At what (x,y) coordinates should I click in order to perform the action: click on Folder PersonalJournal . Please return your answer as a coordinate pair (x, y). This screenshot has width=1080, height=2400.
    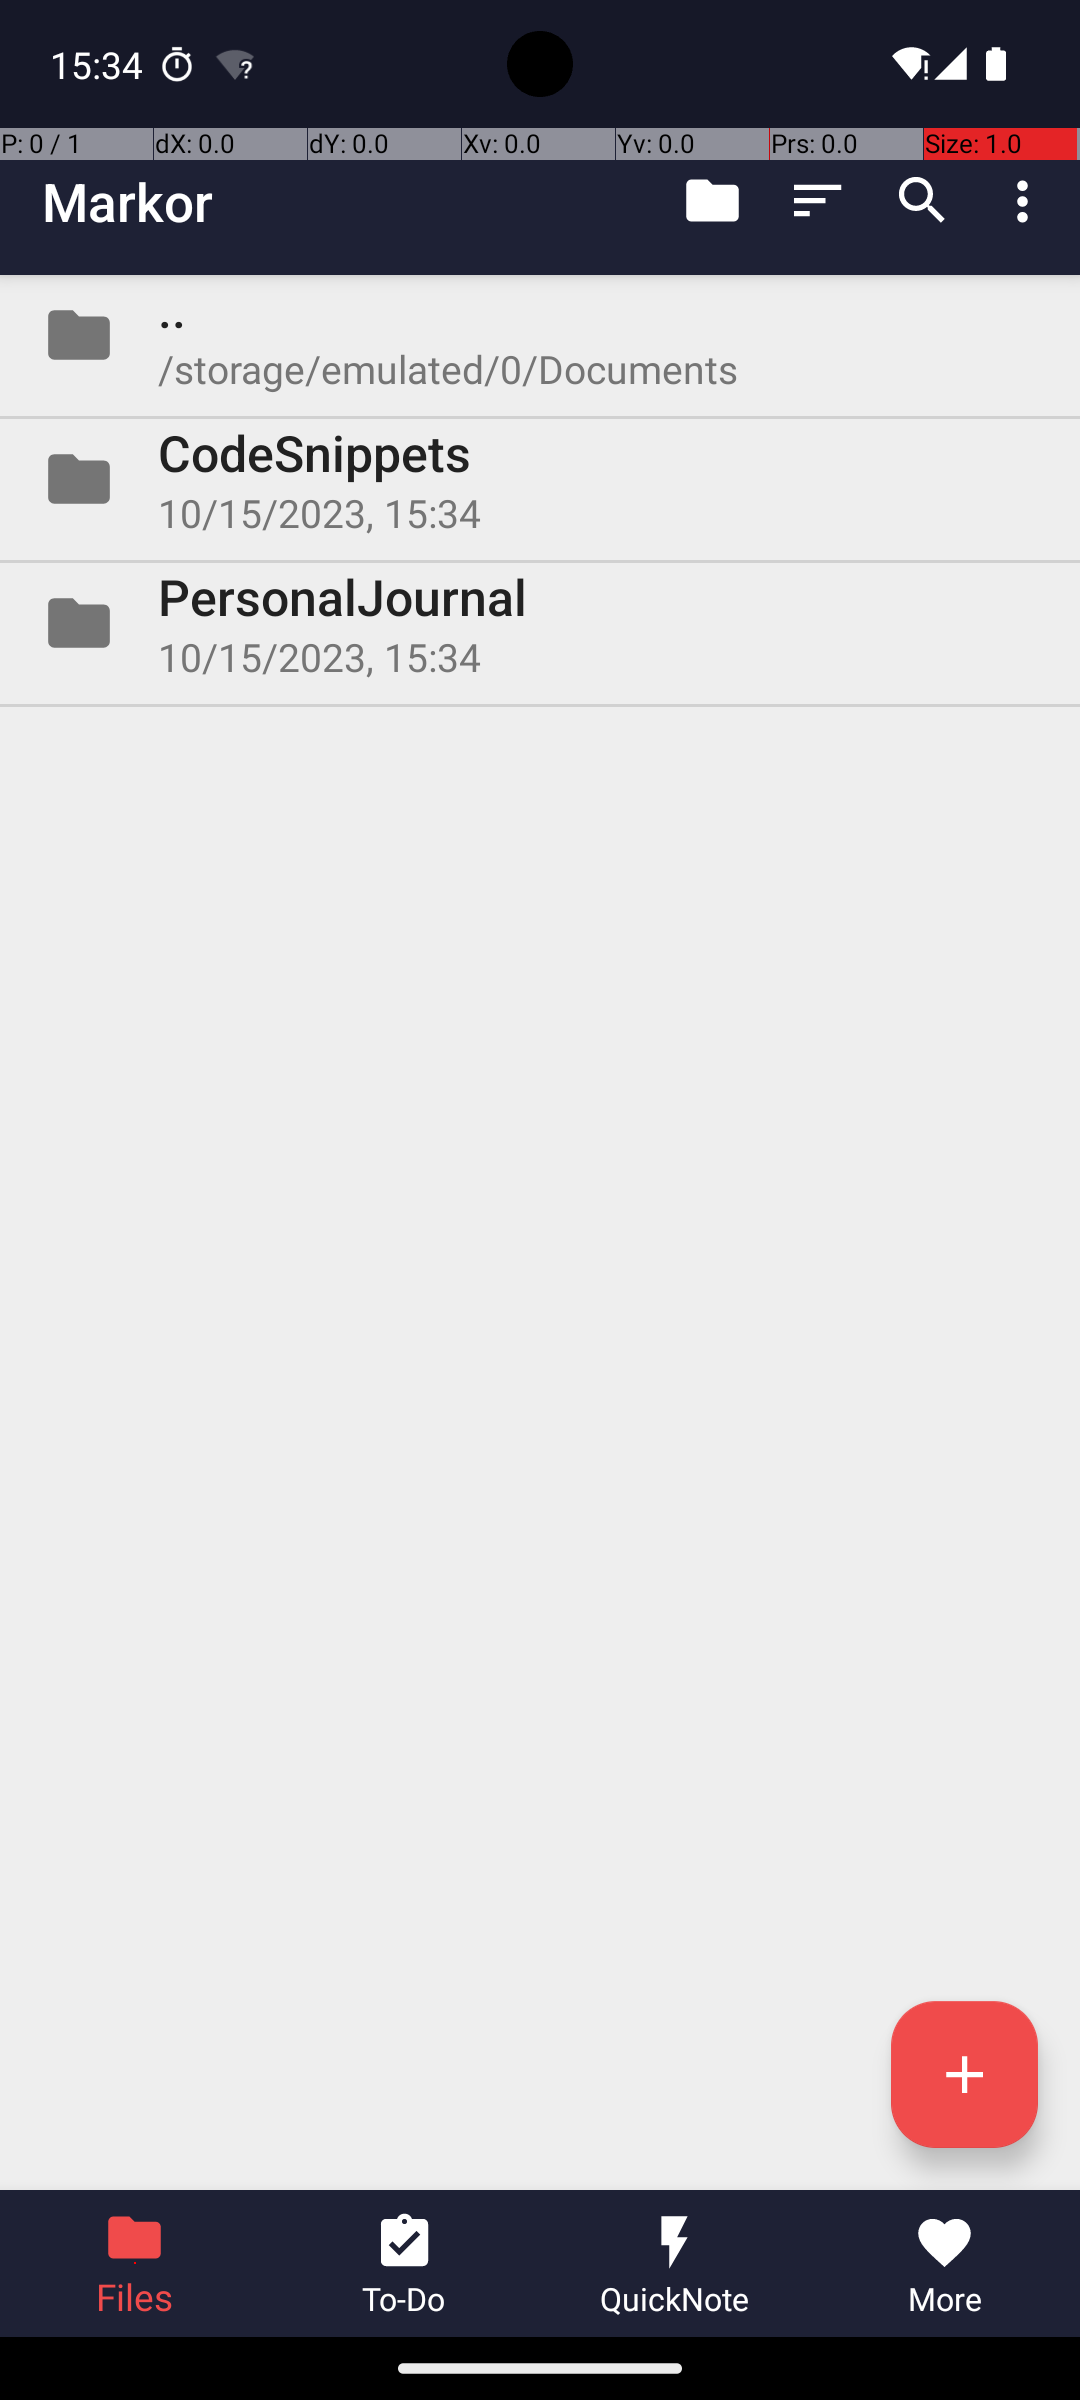
    Looking at the image, I should click on (540, 623).